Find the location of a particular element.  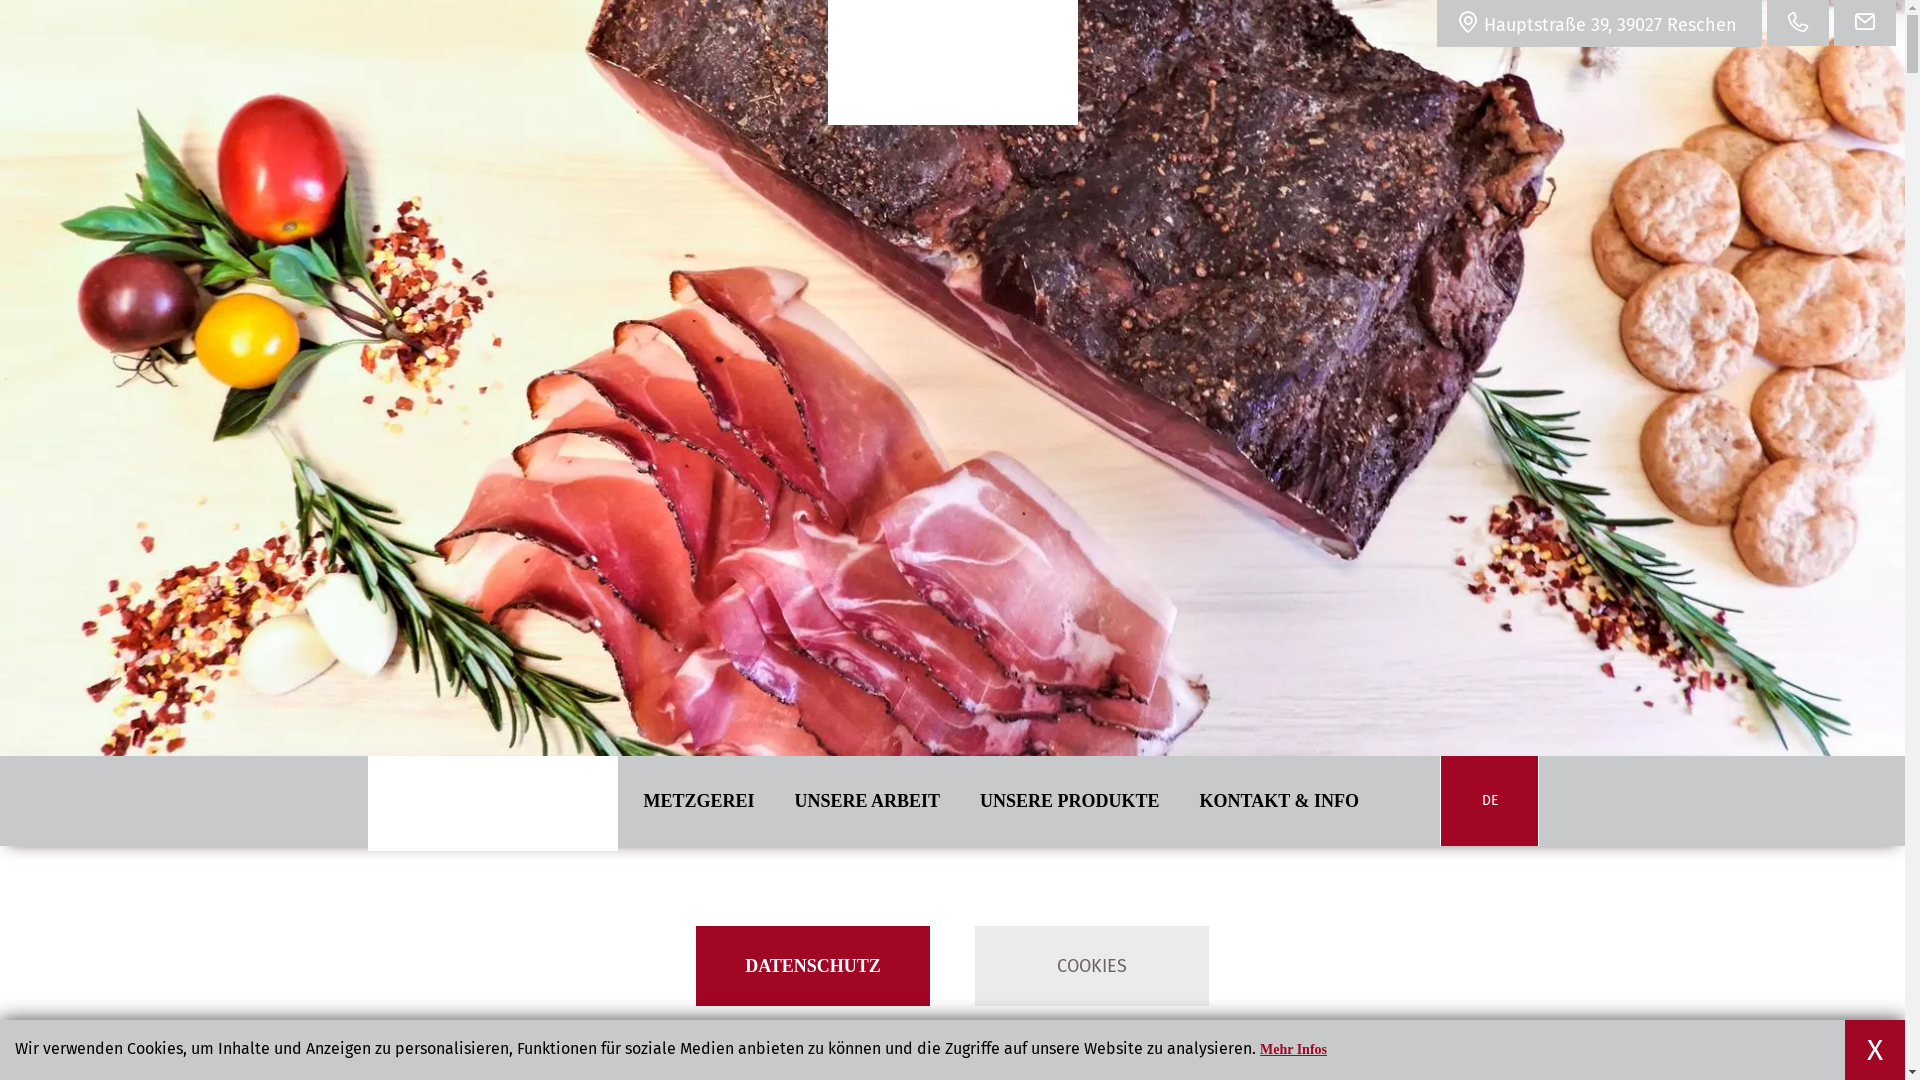

KONTAKT & INFO is located at coordinates (1280, 801).